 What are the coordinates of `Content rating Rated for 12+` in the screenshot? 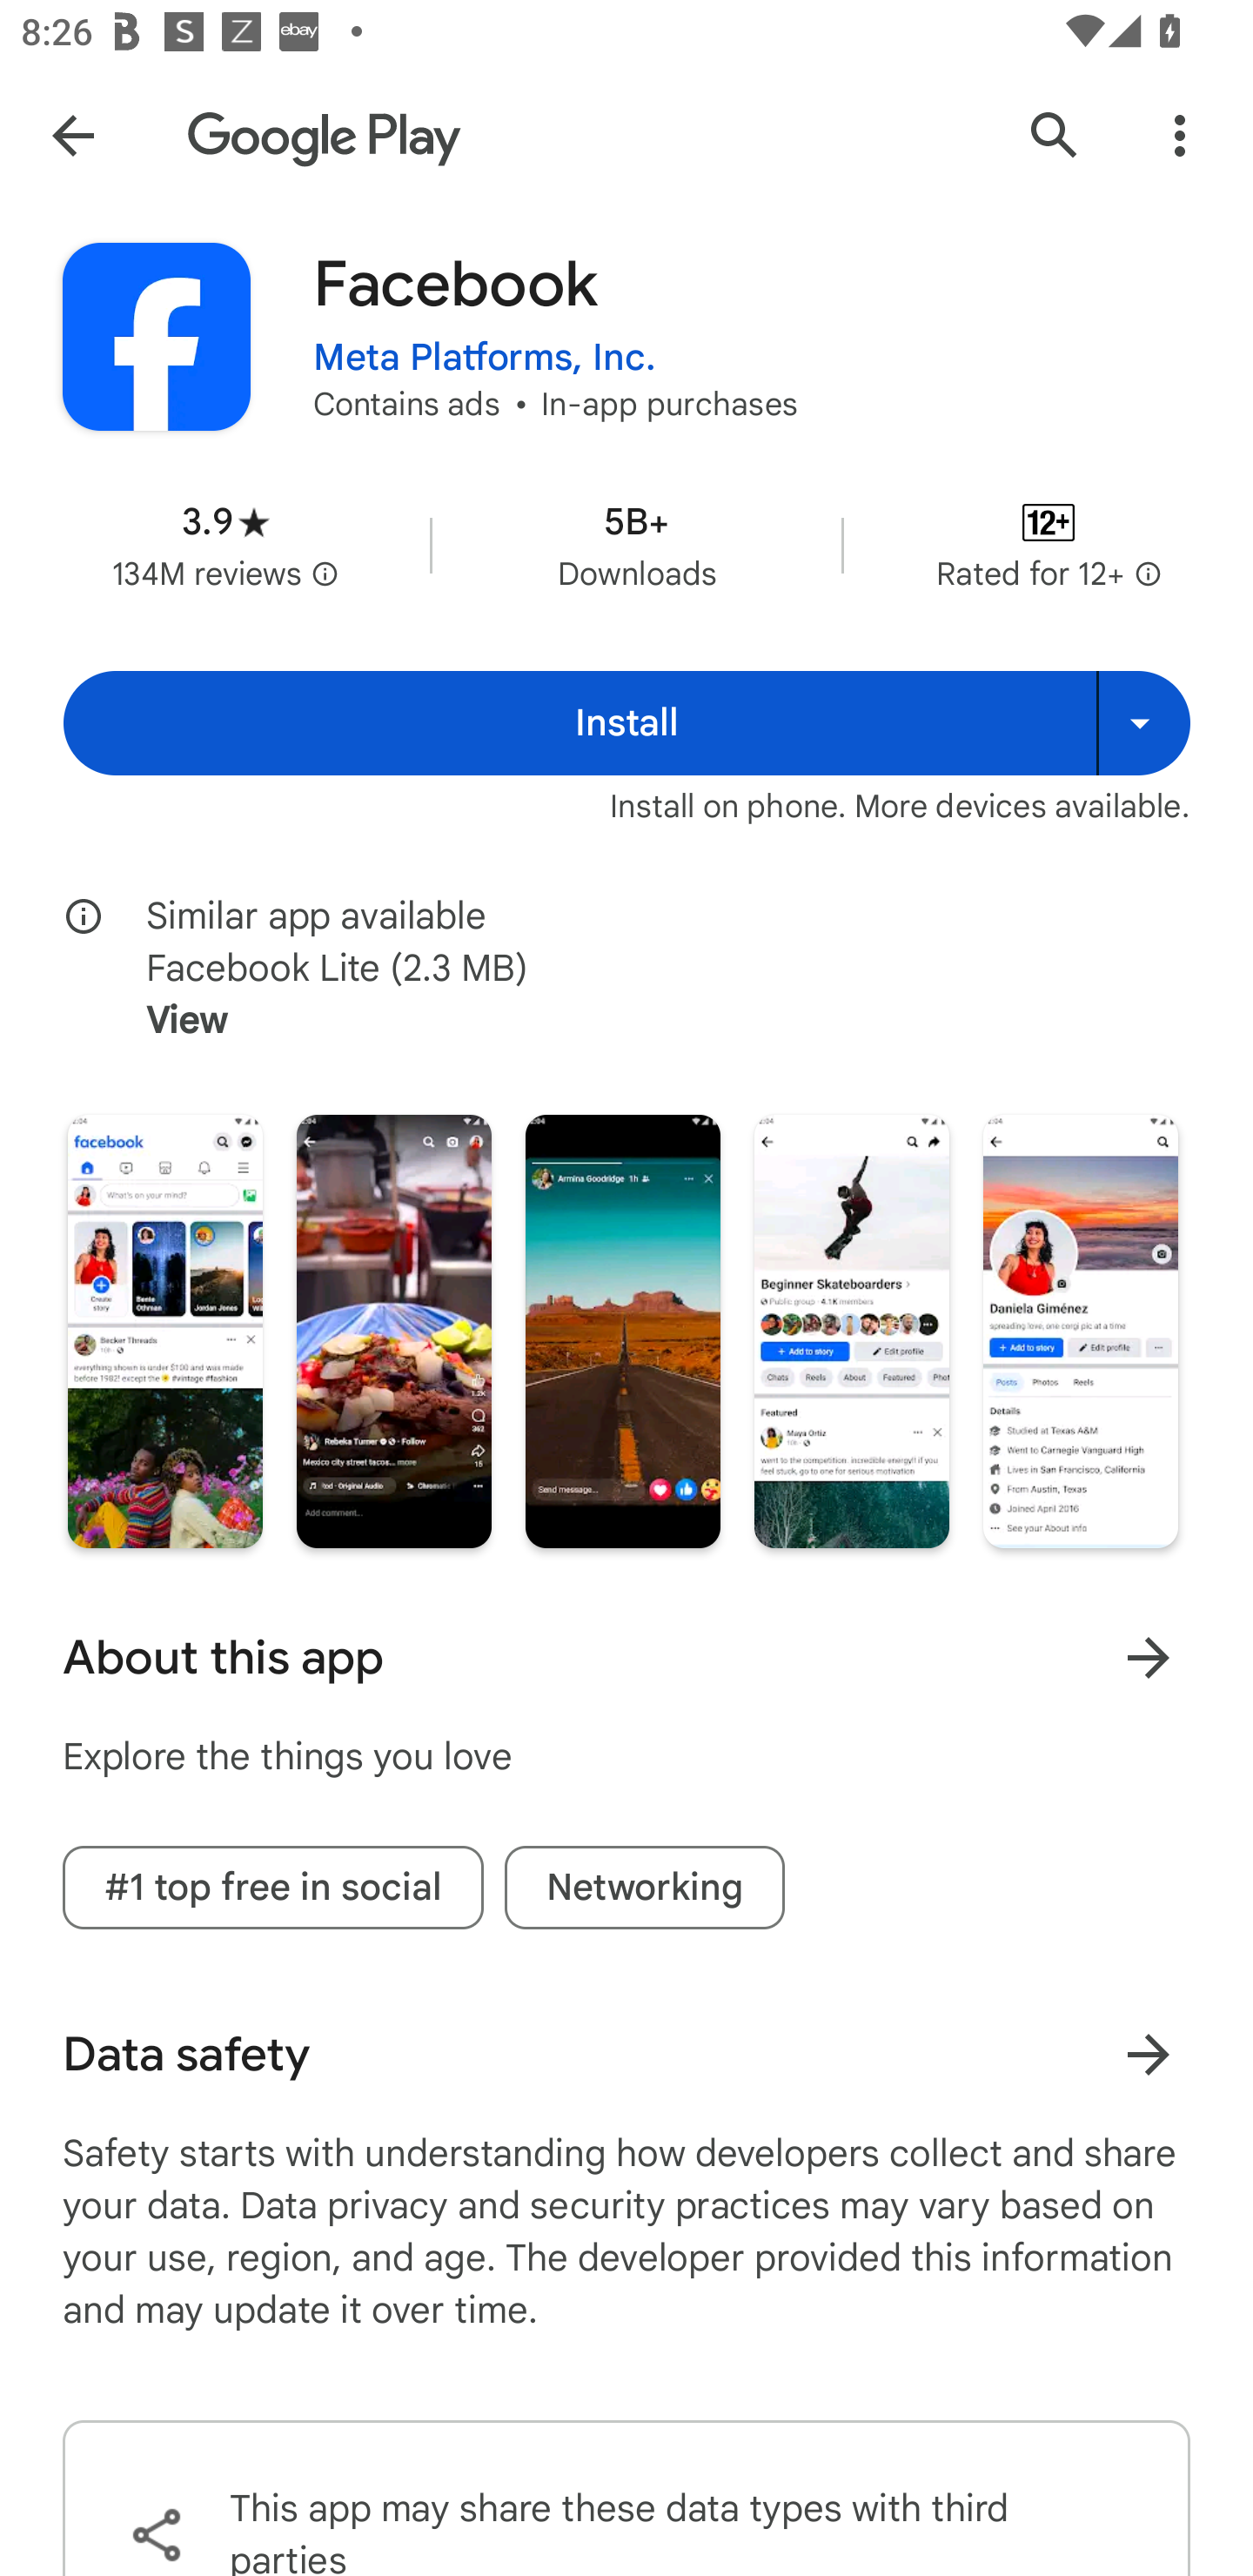 It's located at (1049, 545).